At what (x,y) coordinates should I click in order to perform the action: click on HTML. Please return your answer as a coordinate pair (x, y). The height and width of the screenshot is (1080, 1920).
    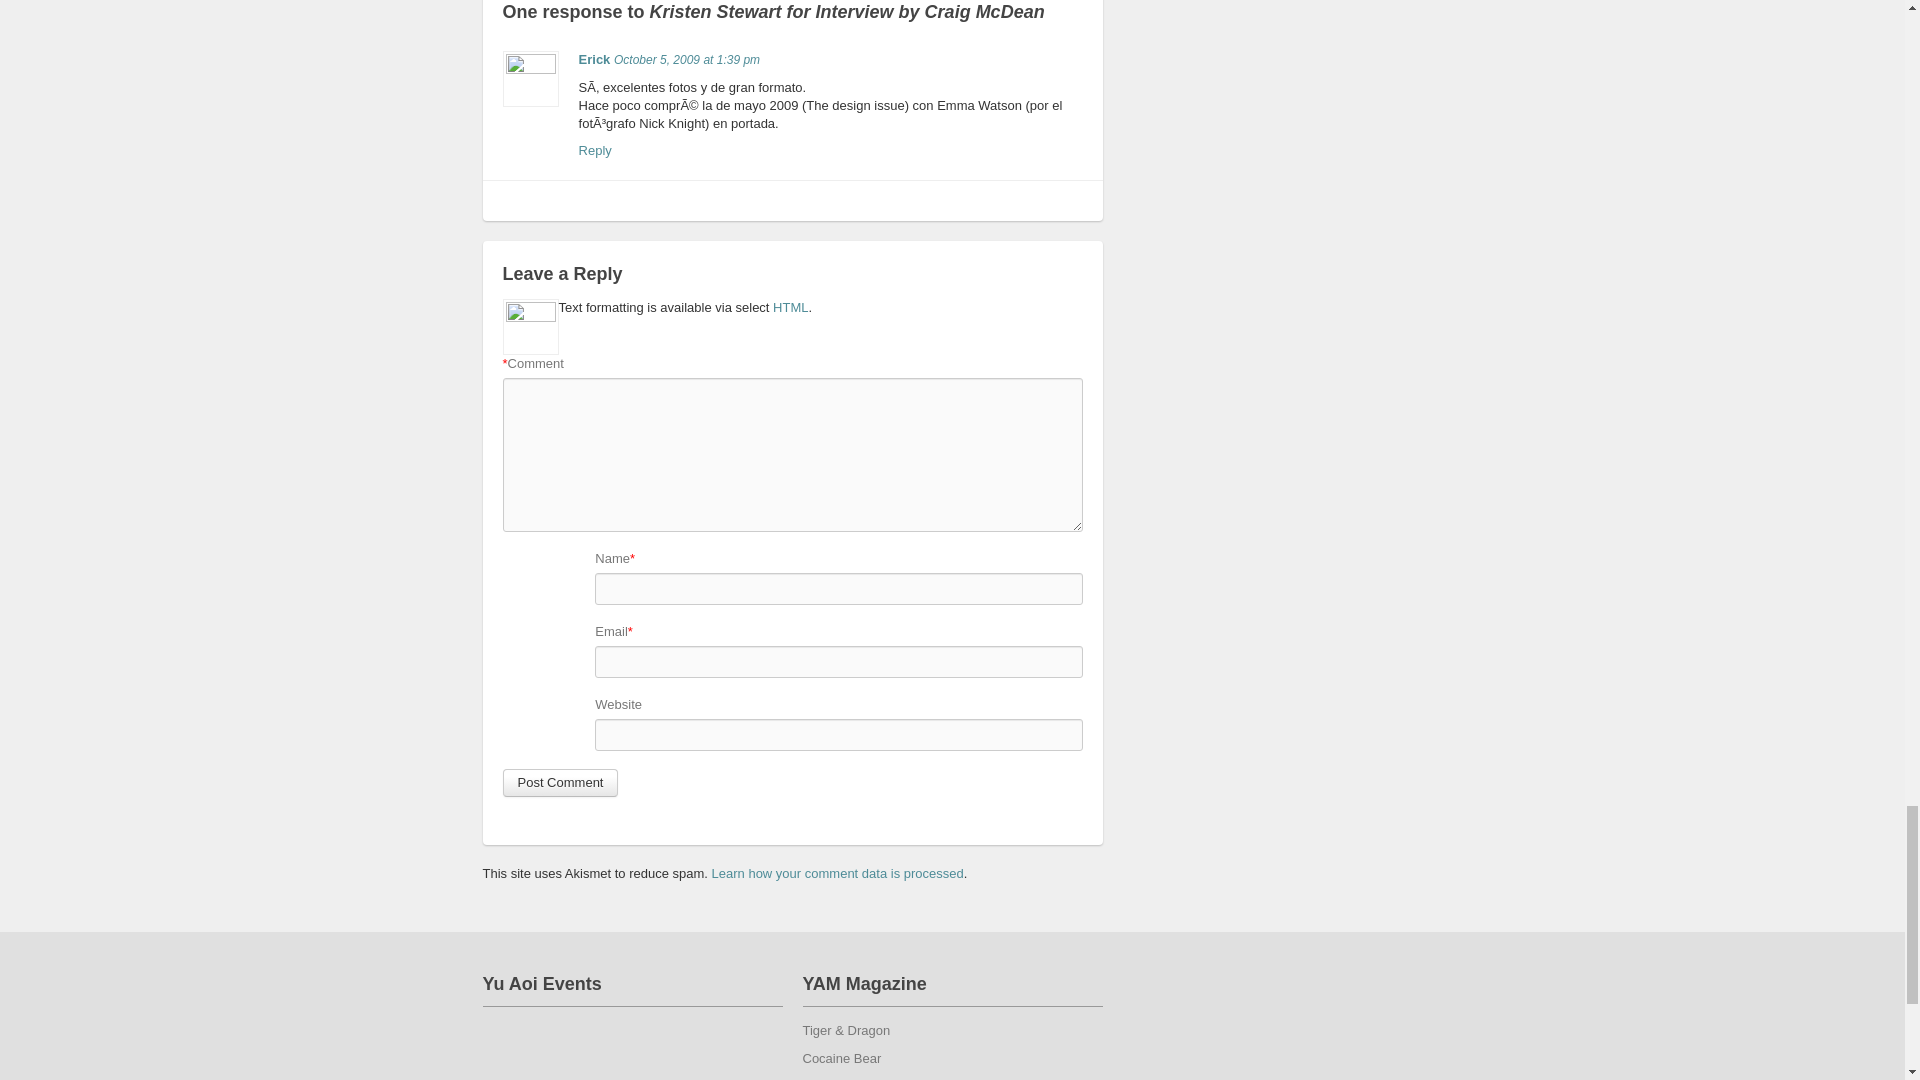
    Looking at the image, I should click on (790, 308).